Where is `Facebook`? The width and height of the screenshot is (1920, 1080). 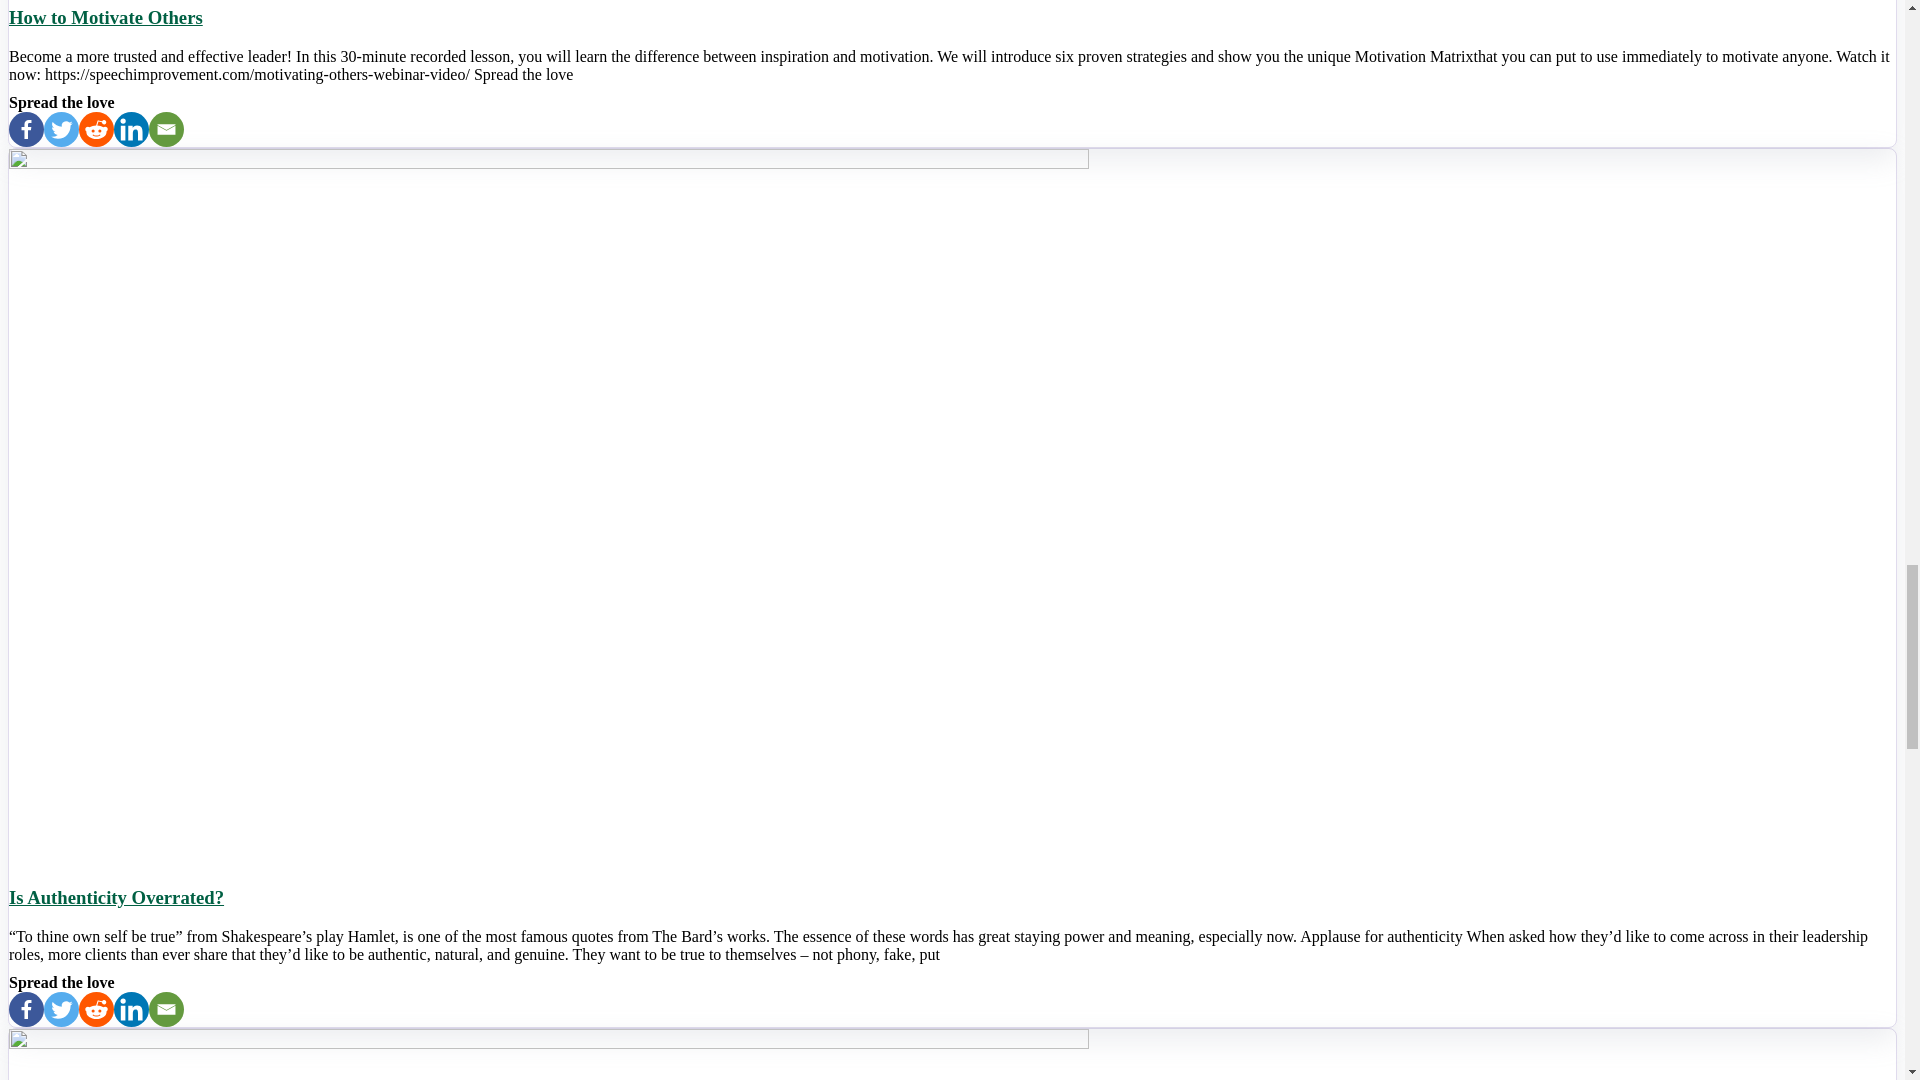
Facebook is located at coordinates (26, 129).